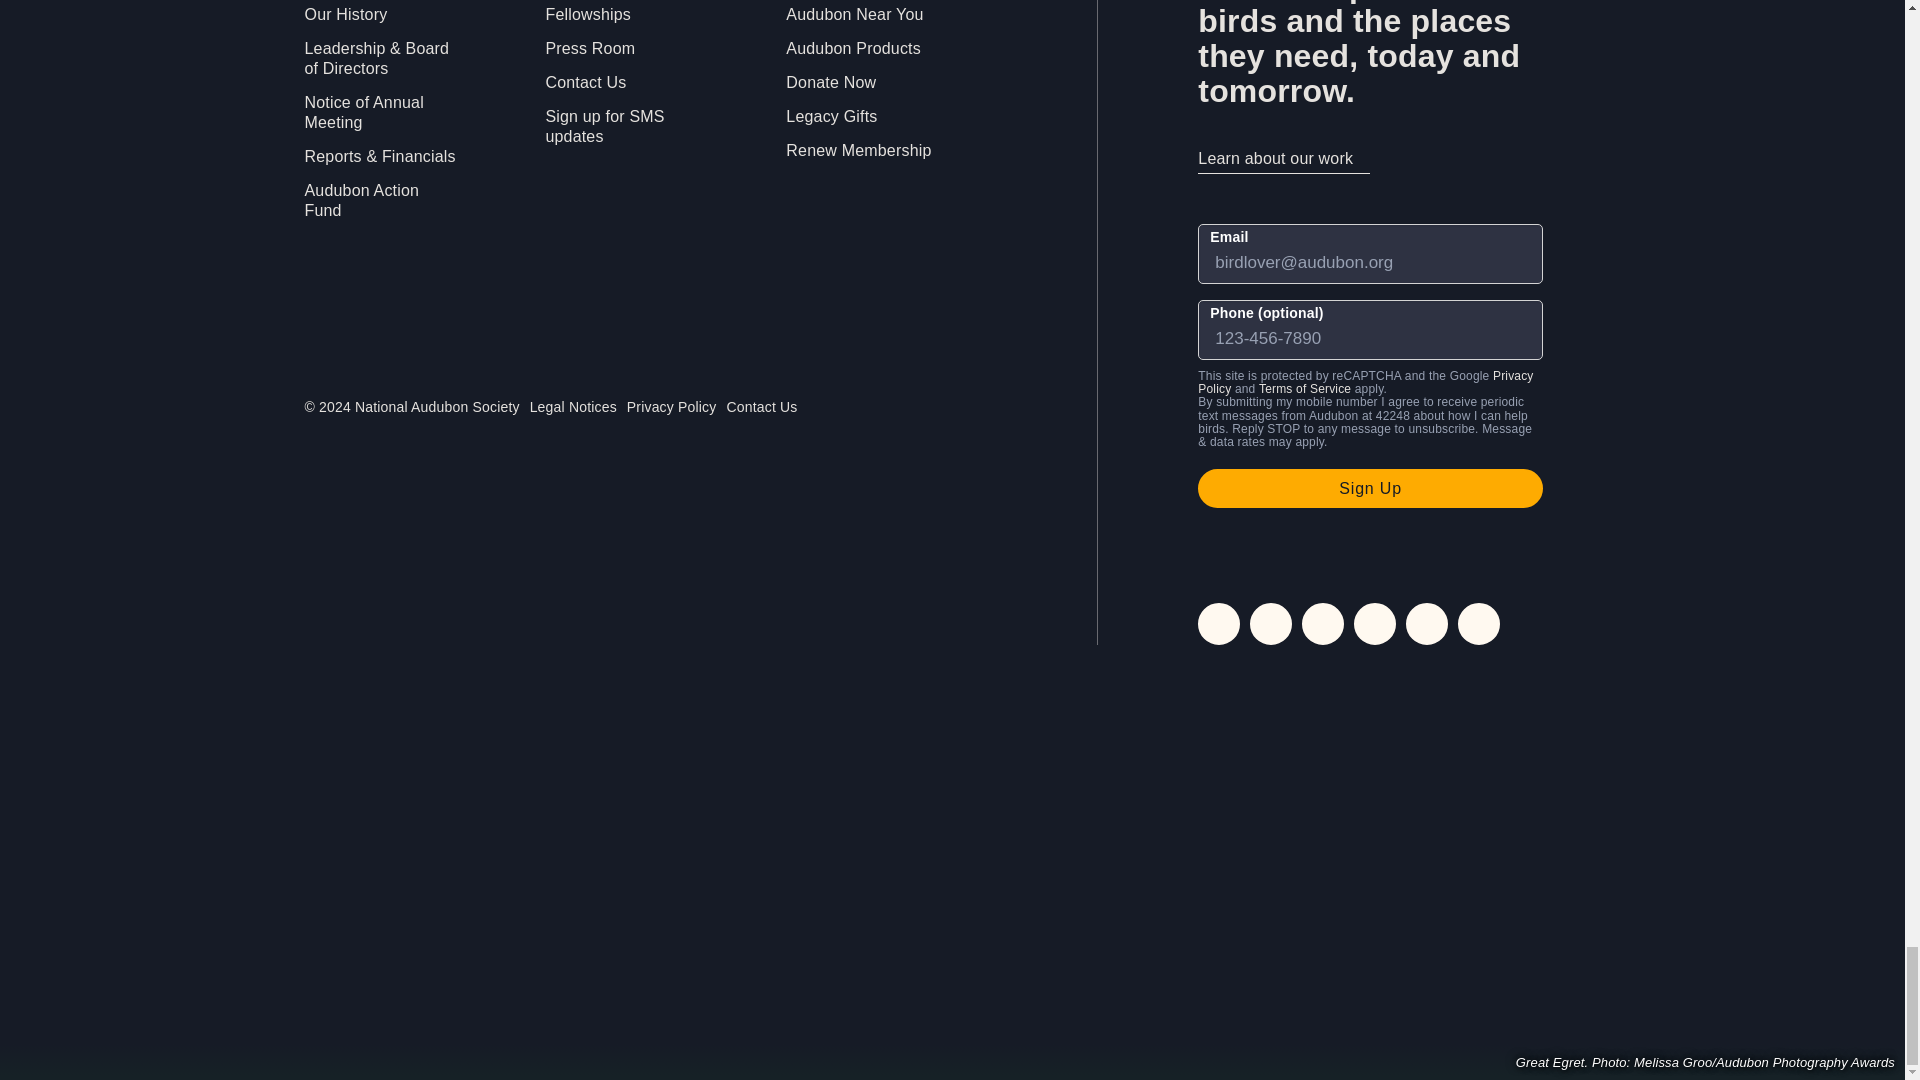 The image size is (1920, 1080). I want to click on Audubon on Facebook, so click(1270, 623).